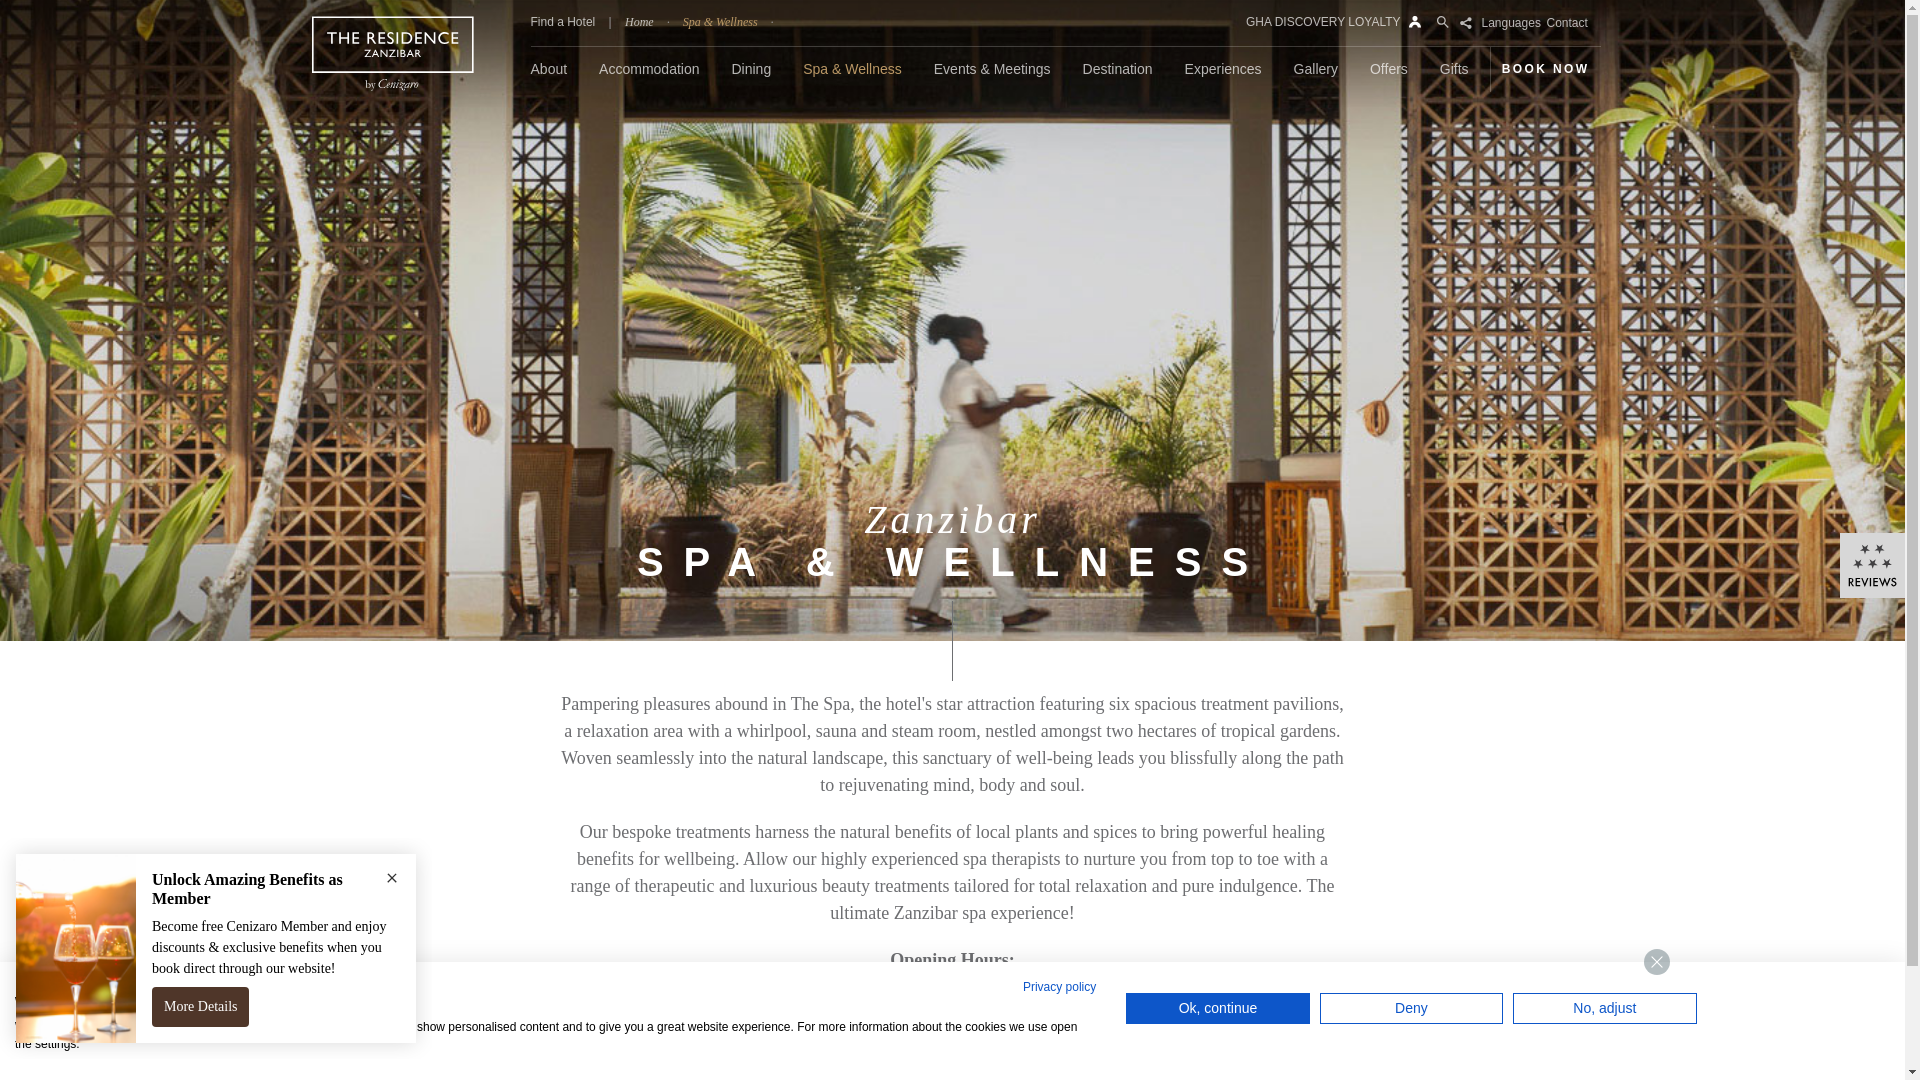 The image size is (1920, 1080). I want to click on Find a Hotel, so click(563, 22).